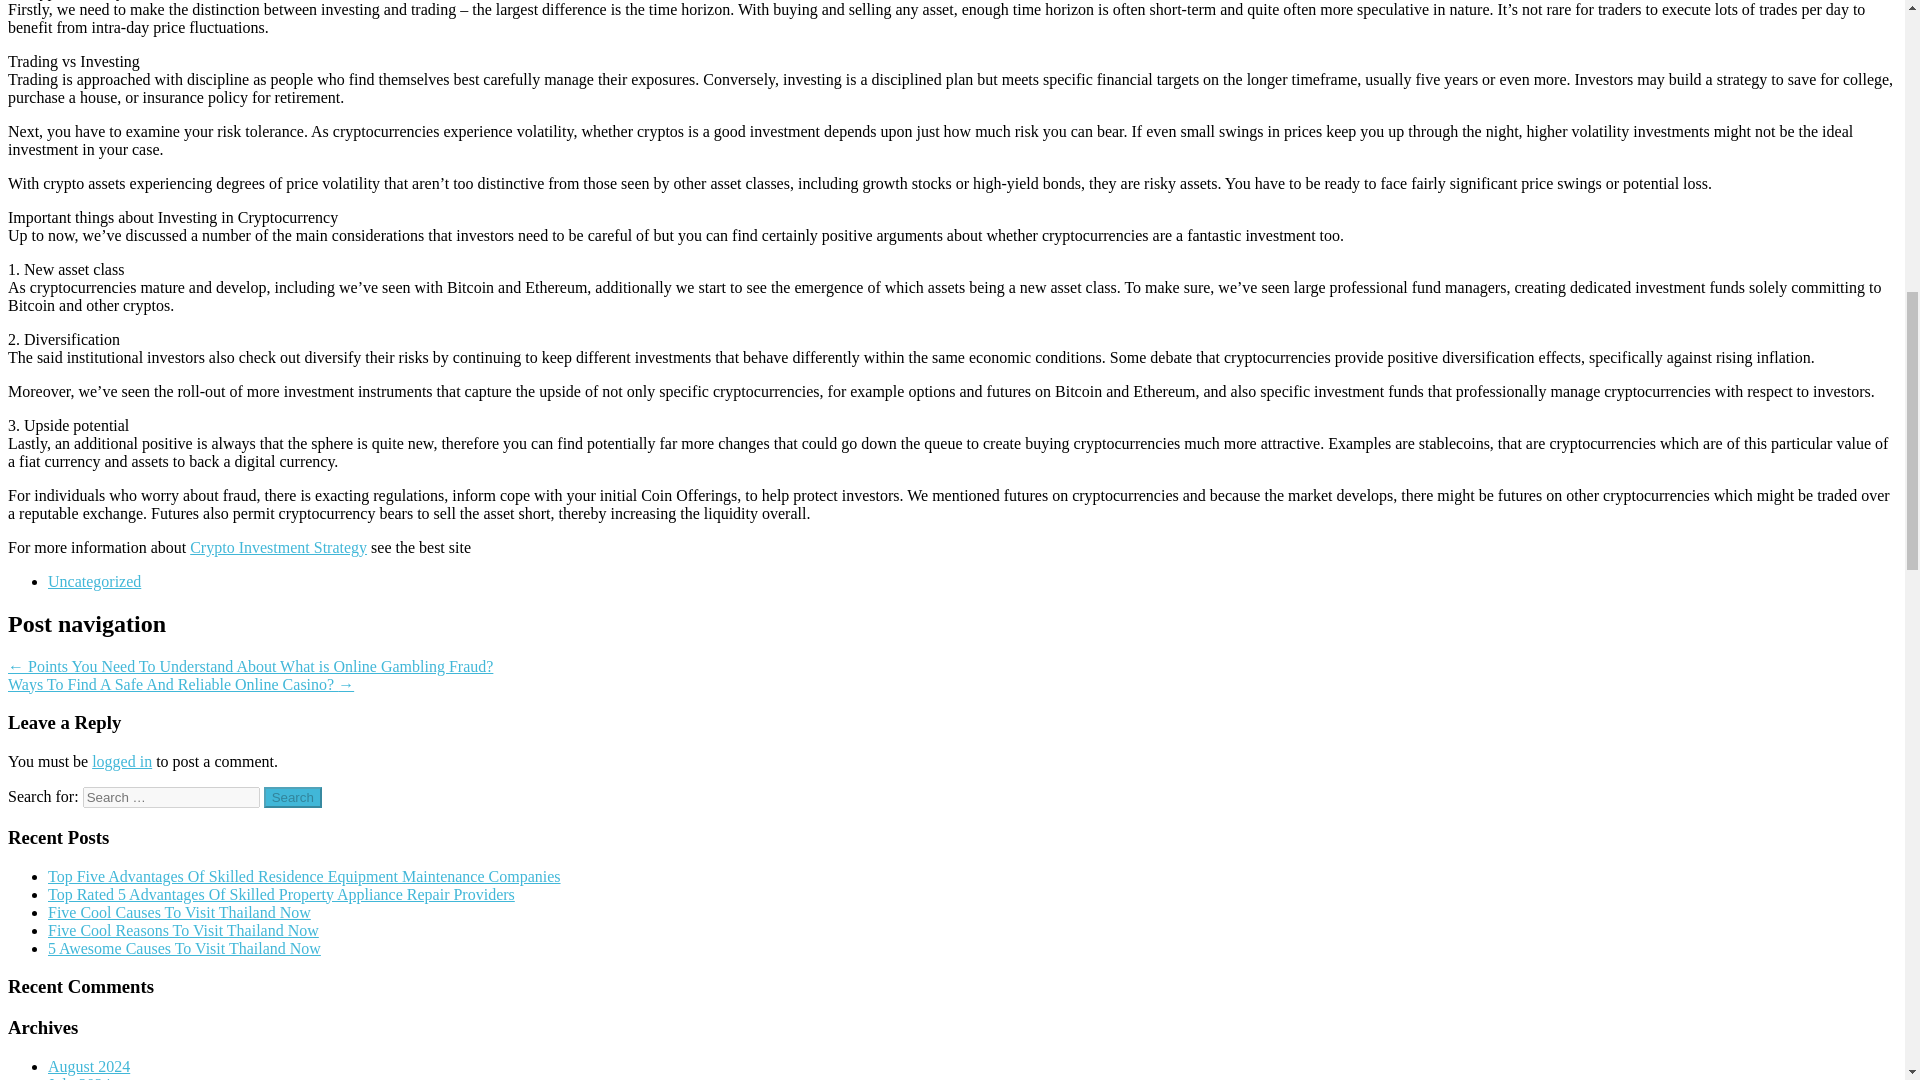 This screenshot has width=1920, height=1080. What do you see at coordinates (89, 1066) in the screenshot?
I see `August 2024` at bounding box center [89, 1066].